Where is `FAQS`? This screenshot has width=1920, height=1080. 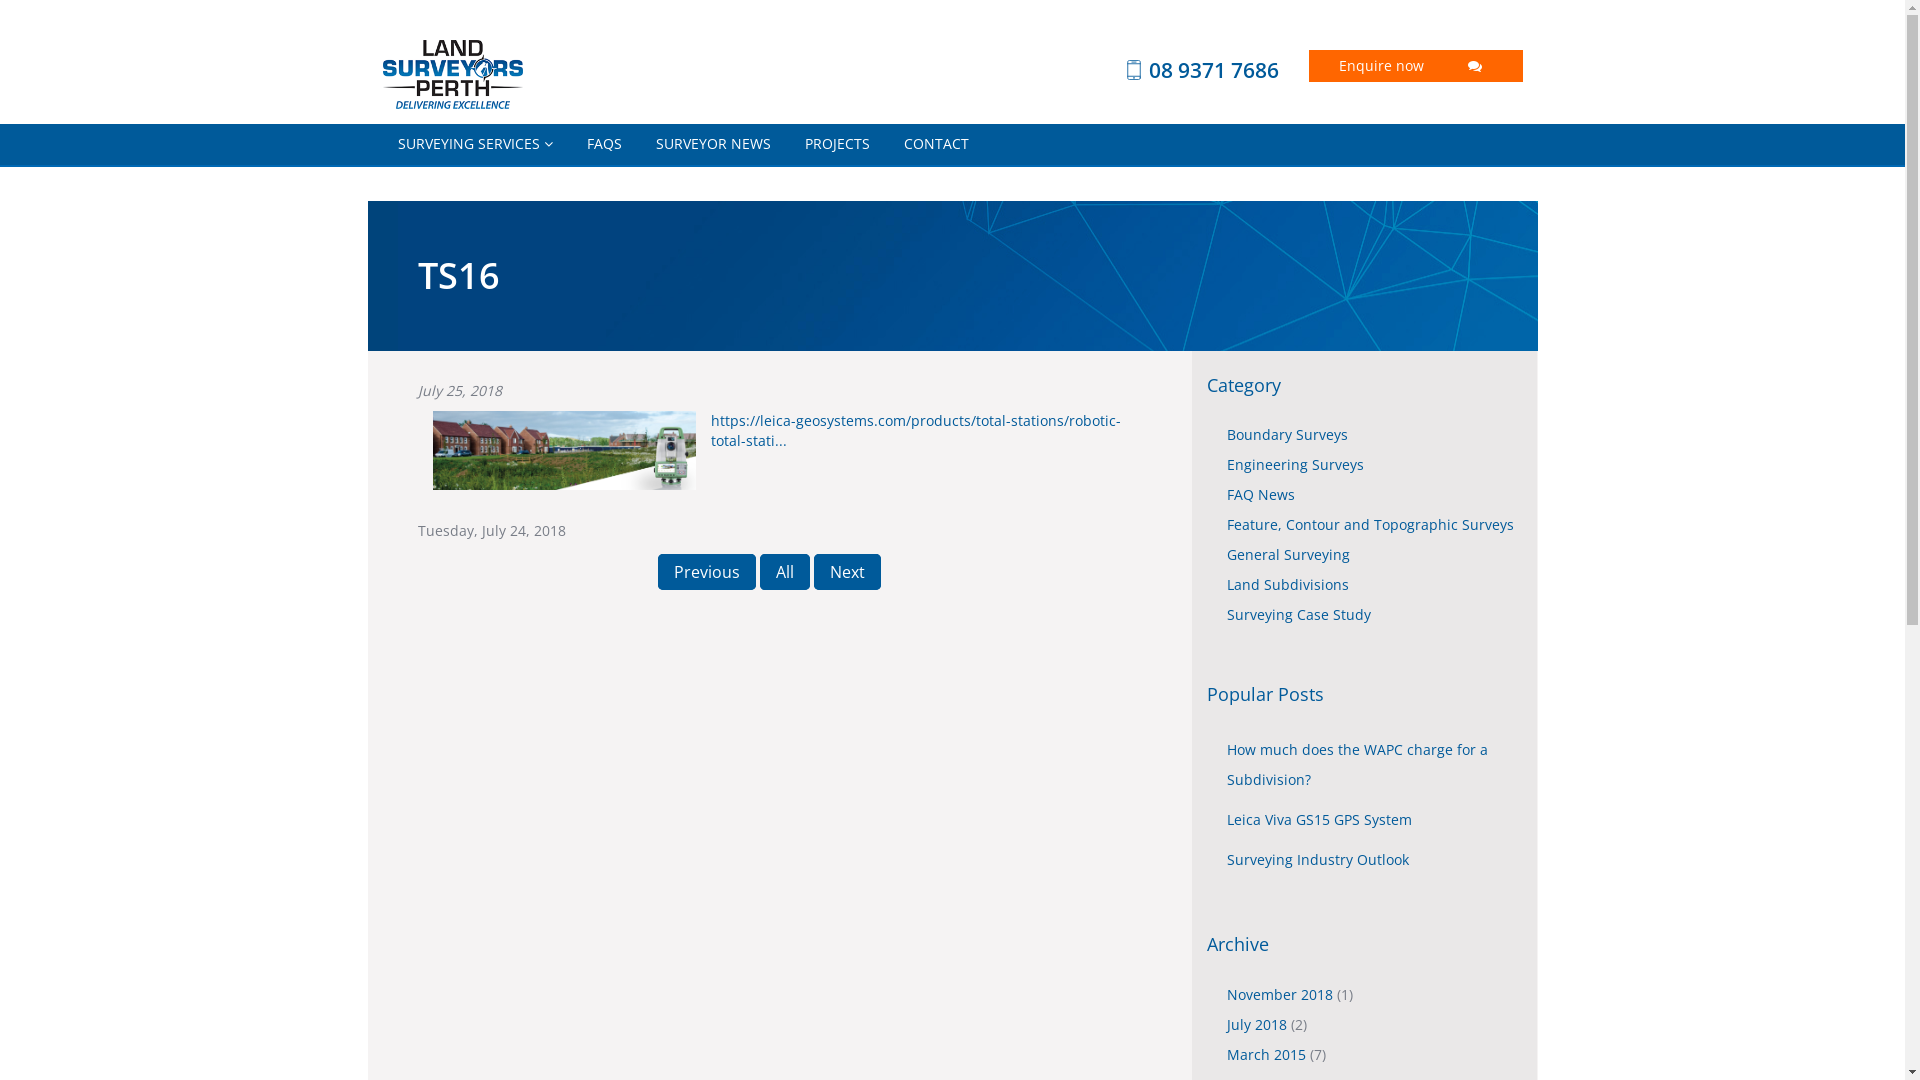 FAQS is located at coordinates (604, 144).